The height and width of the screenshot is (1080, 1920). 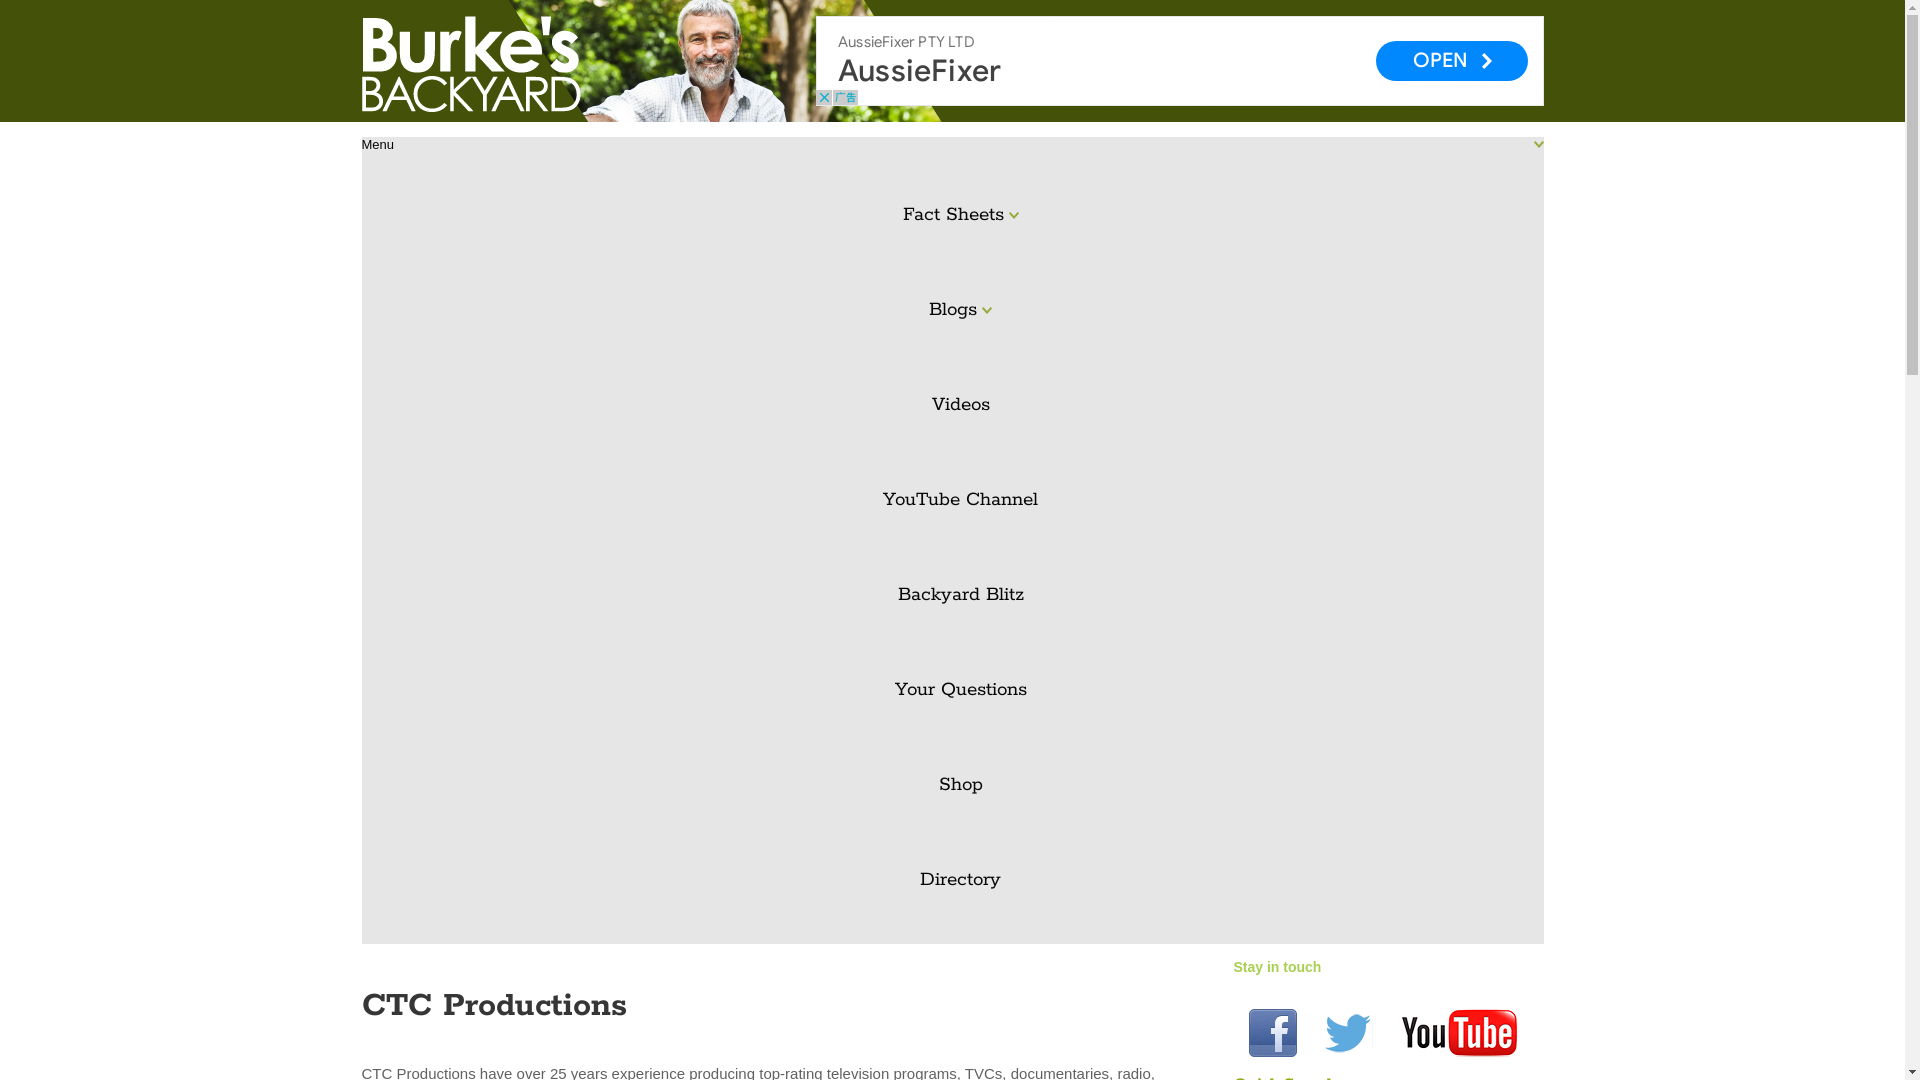 What do you see at coordinates (961, 786) in the screenshot?
I see `Shop` at bounding box center [961, 786].